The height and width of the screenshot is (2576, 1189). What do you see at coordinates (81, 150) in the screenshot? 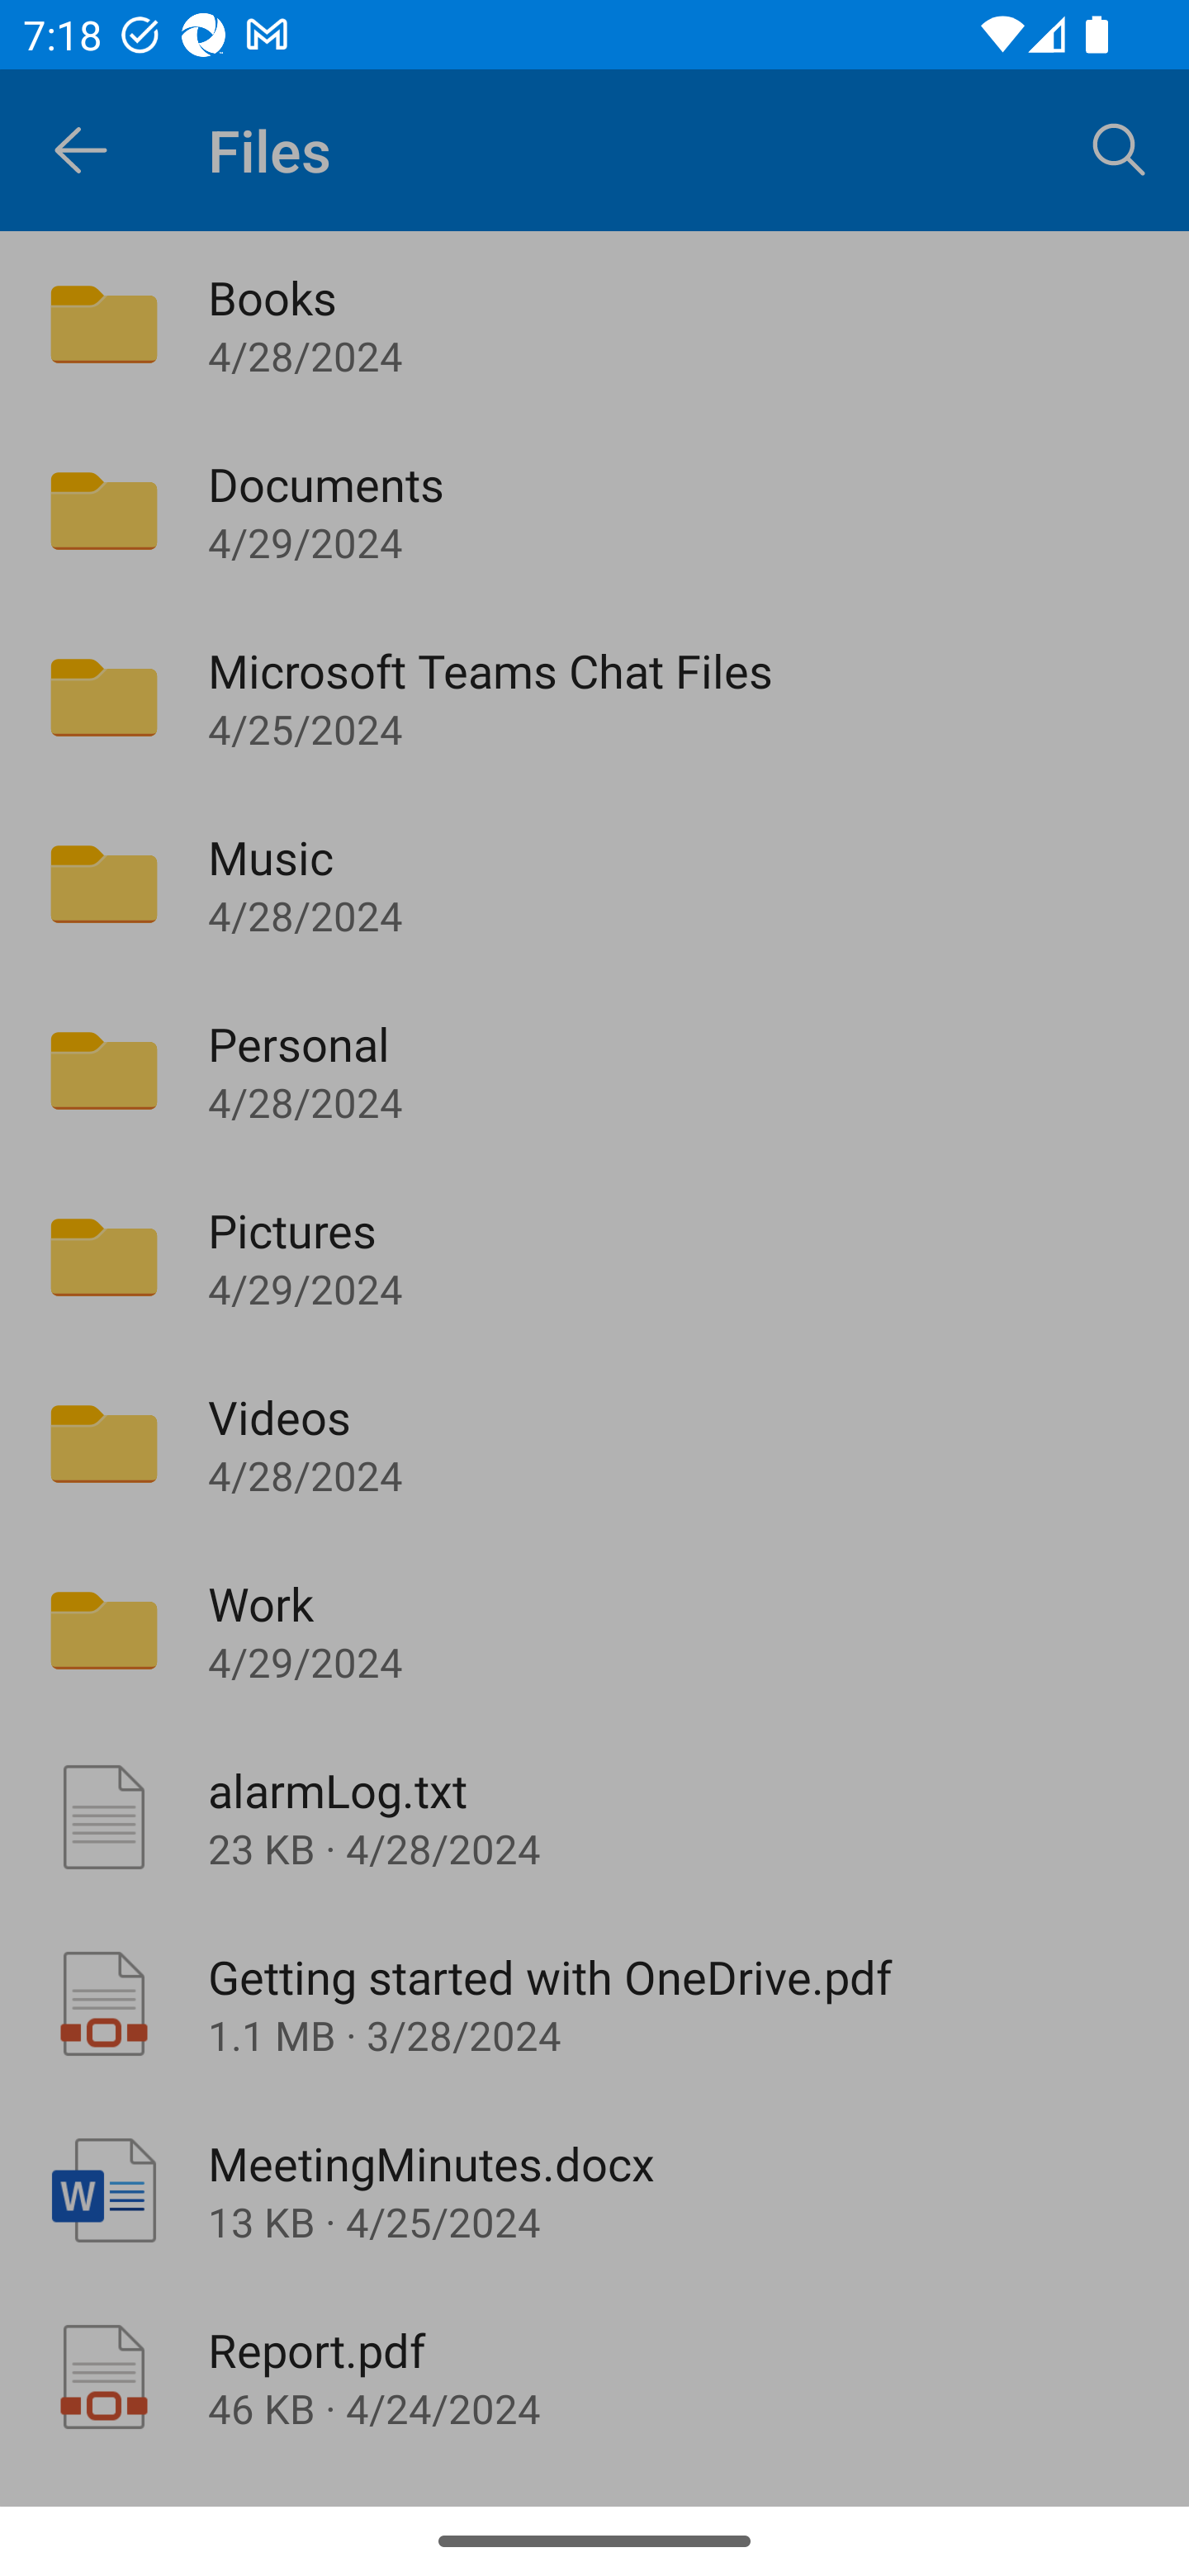
I see `Navigate up` at bounding box center [81, 150].